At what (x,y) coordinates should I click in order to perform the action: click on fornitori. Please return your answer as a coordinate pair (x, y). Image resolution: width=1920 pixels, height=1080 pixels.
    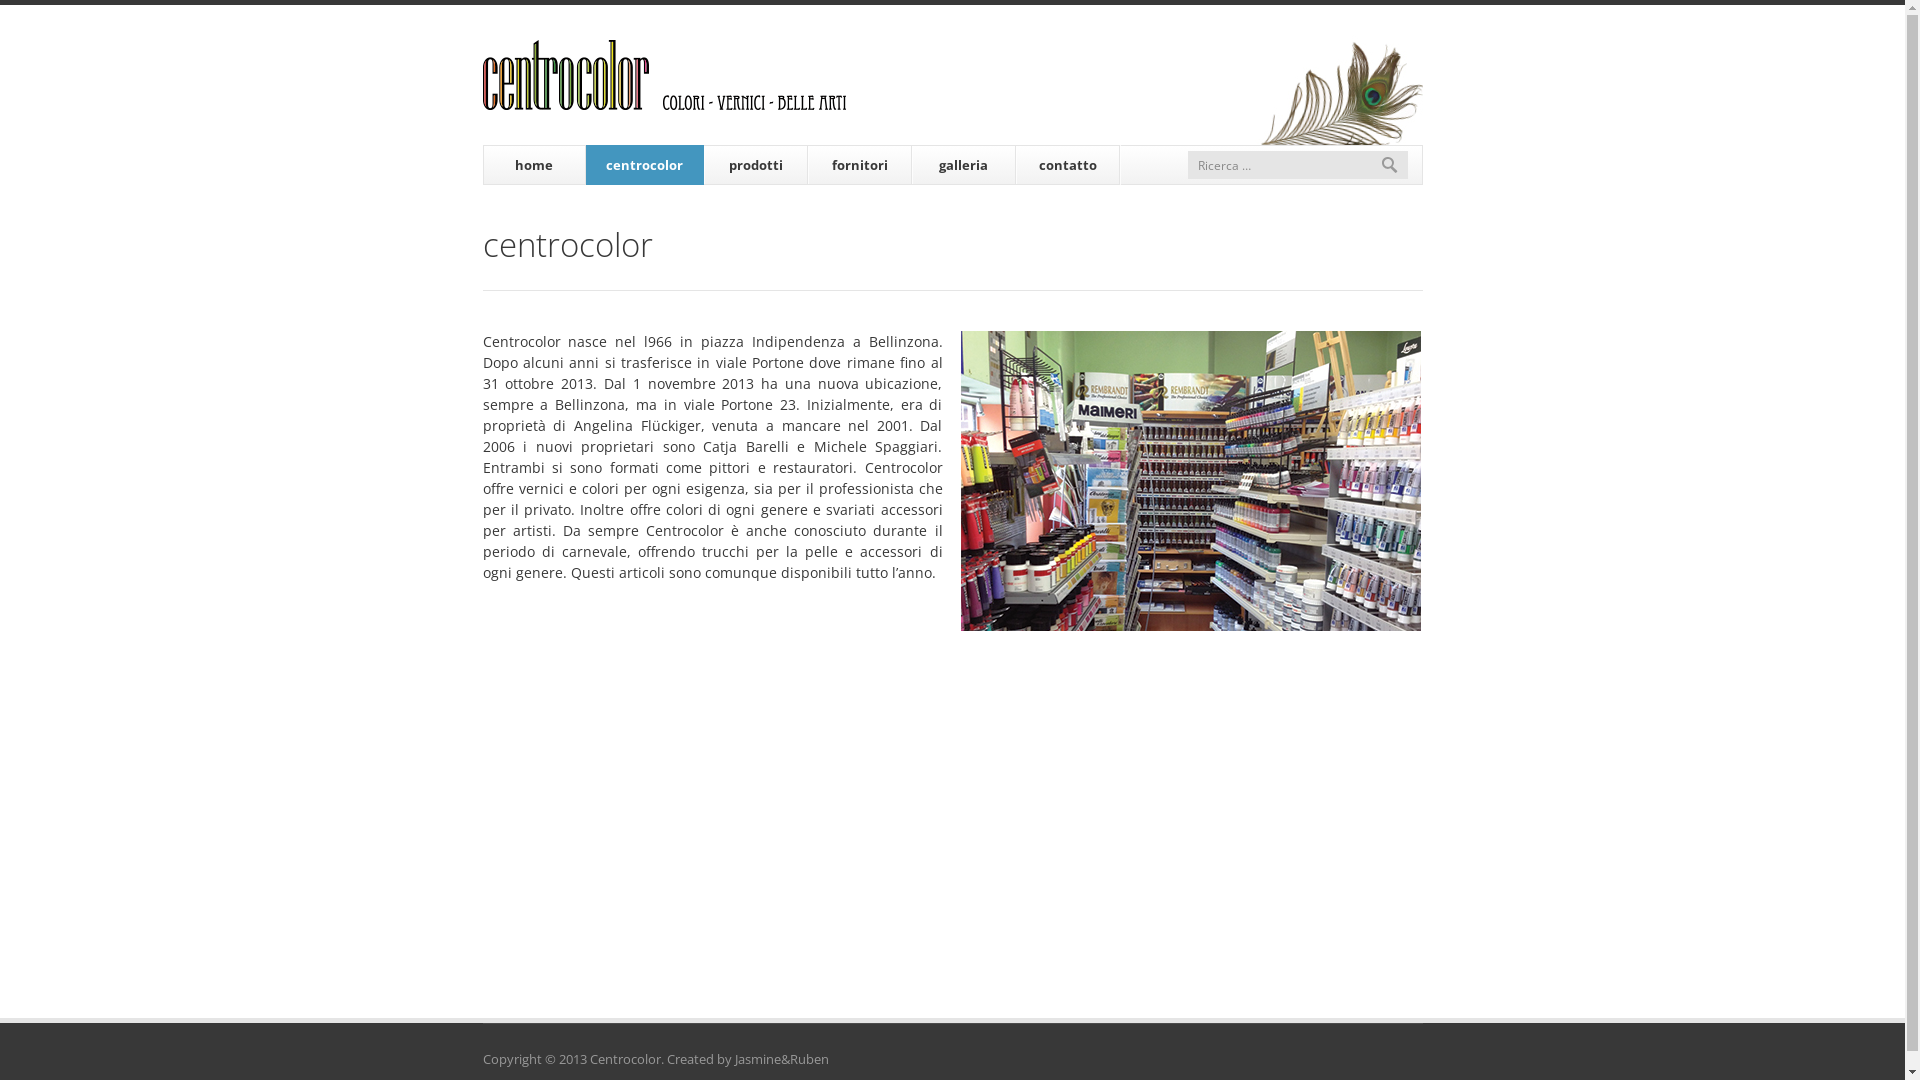
    Looking at the image, I should click on (860, 165).